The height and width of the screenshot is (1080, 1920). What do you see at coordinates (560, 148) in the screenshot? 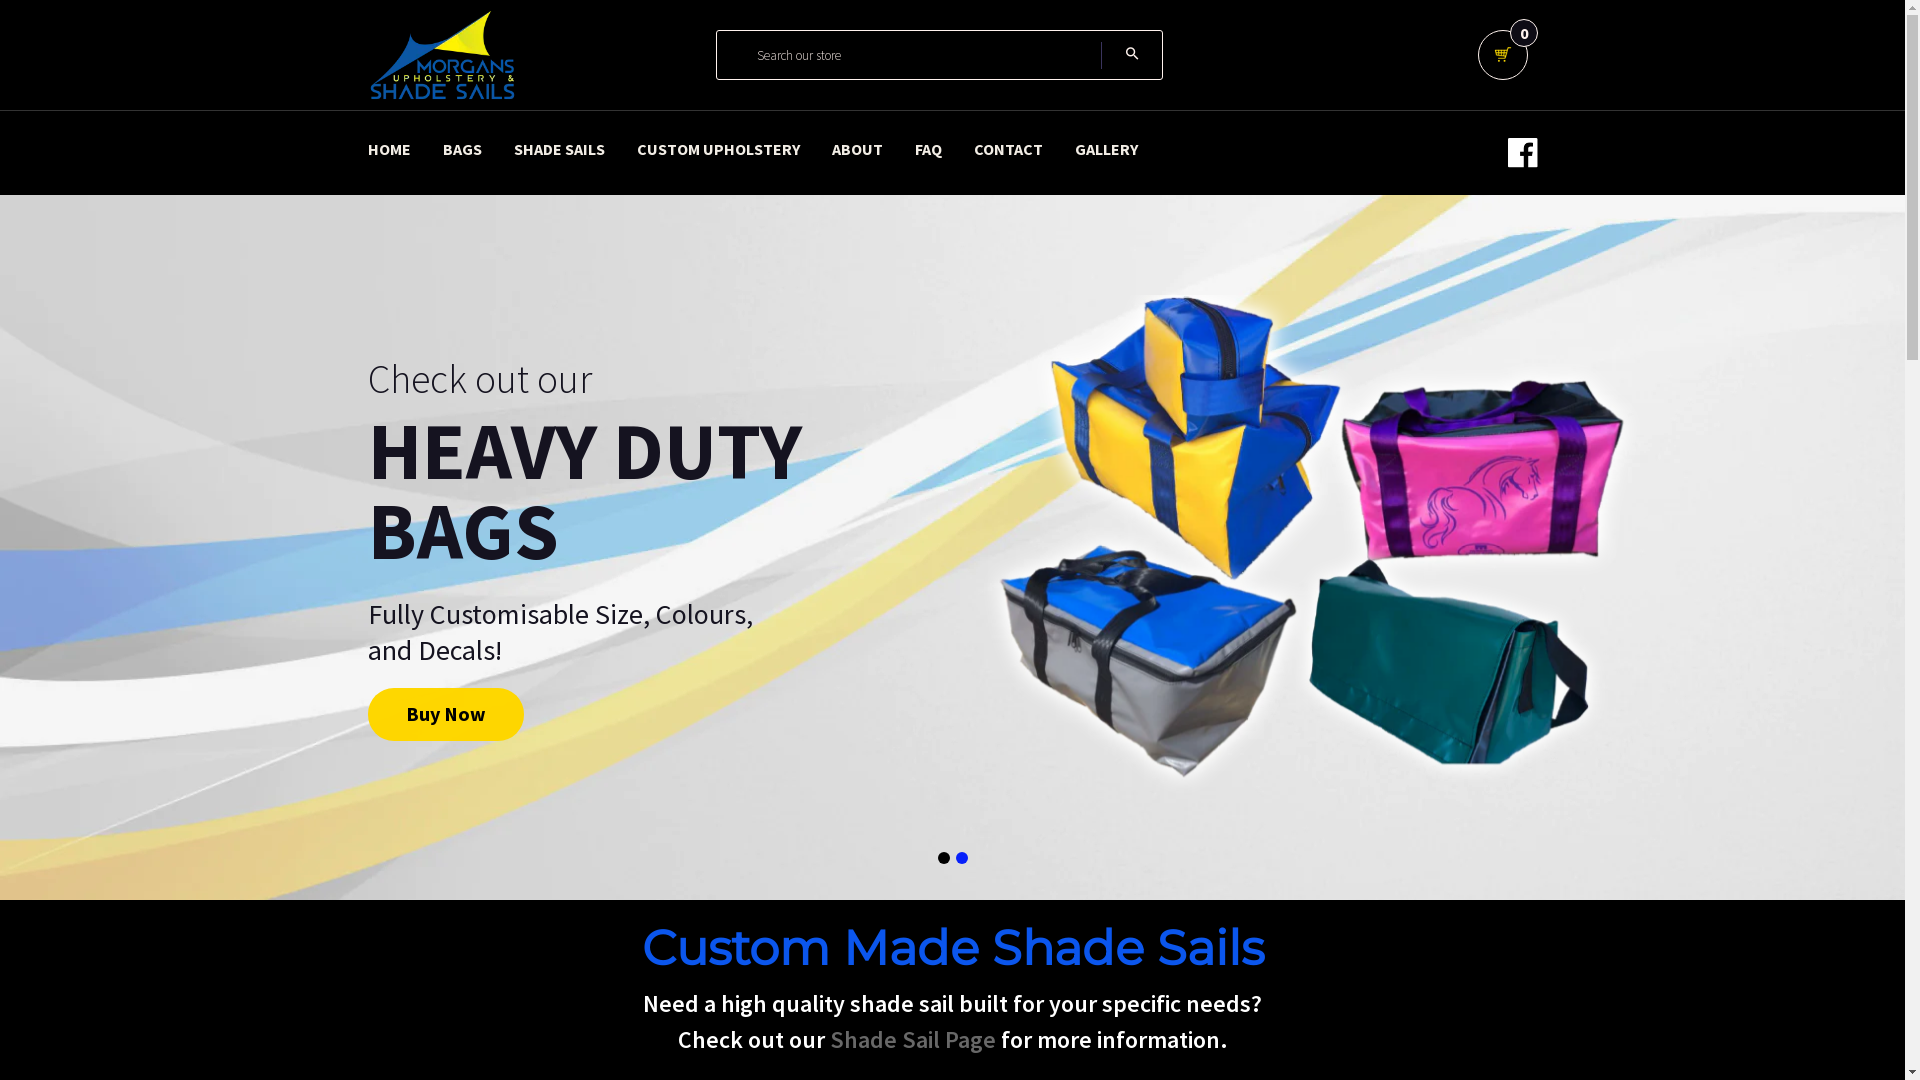
I see `SHADE SAILS` at bounding box center [560, 148].